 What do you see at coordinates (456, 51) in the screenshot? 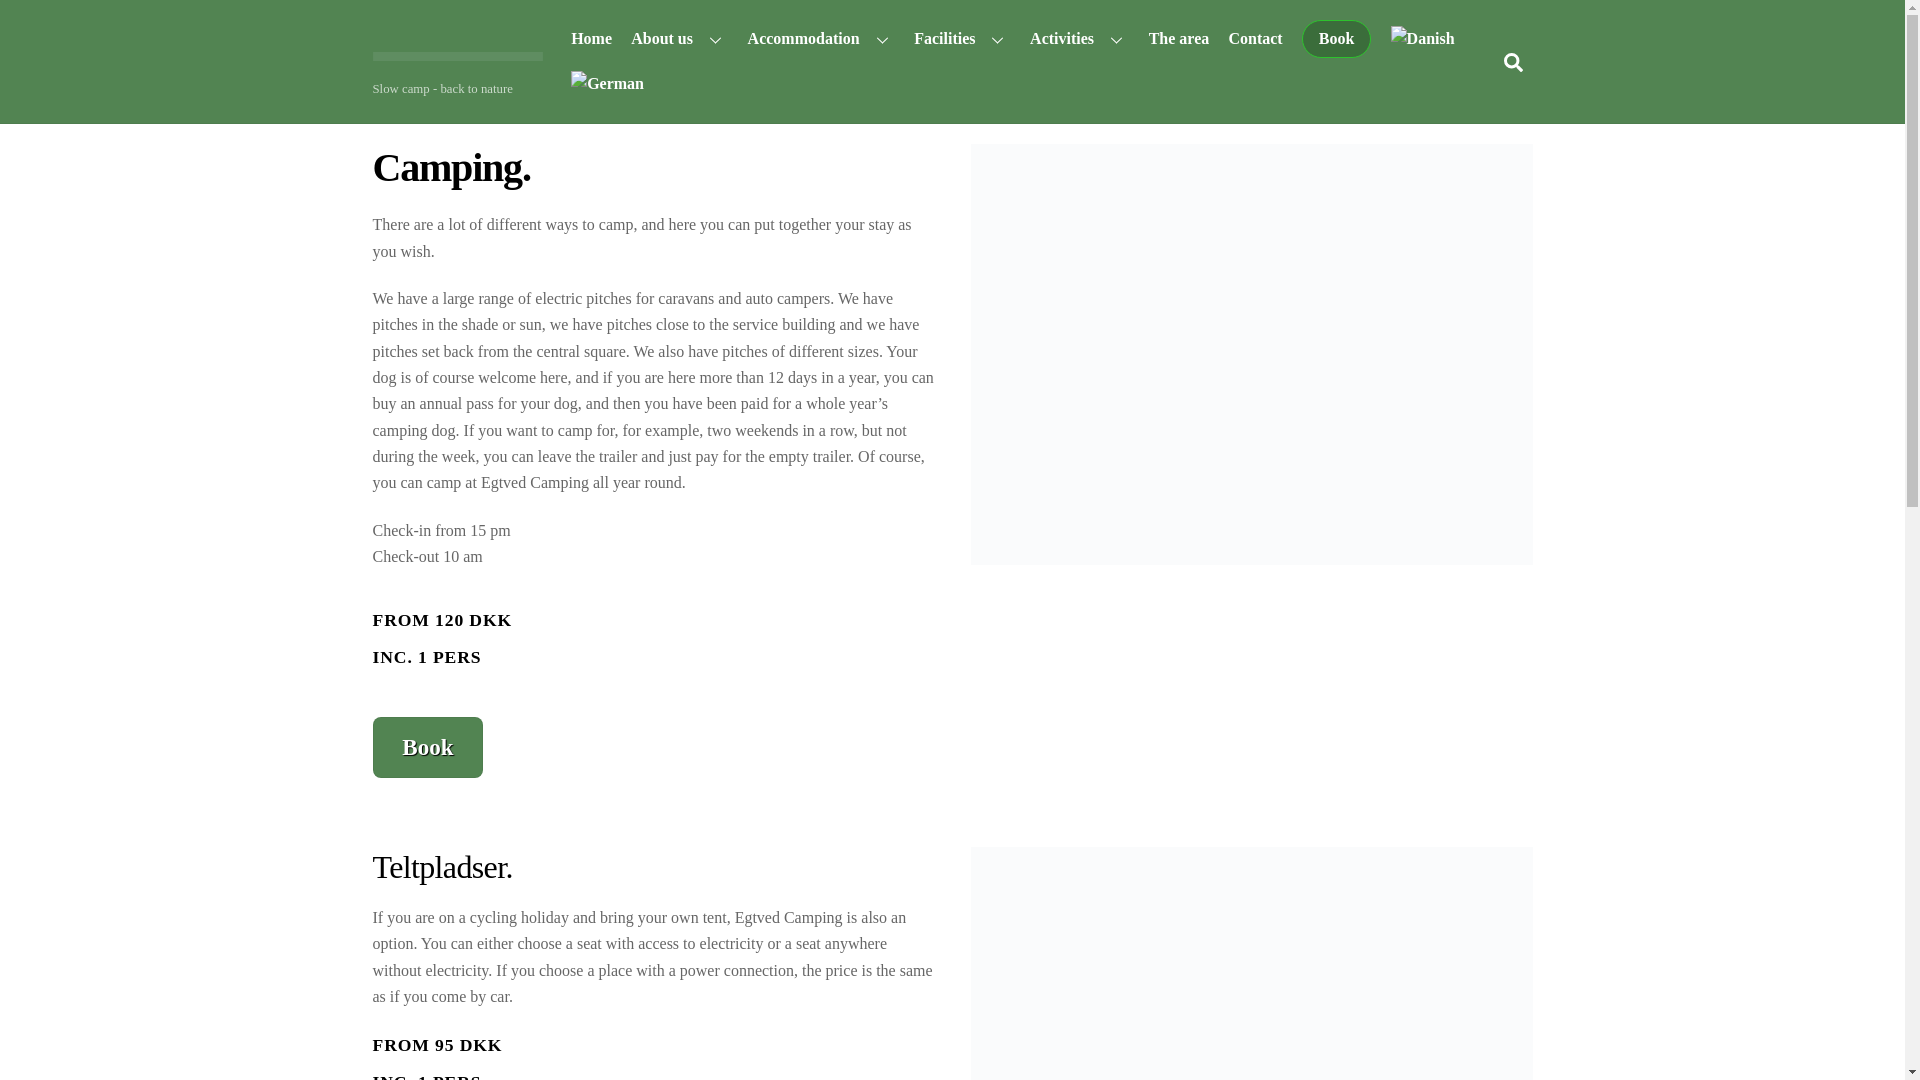
I see `Egtved Camping` at bounding box center [456, 51].